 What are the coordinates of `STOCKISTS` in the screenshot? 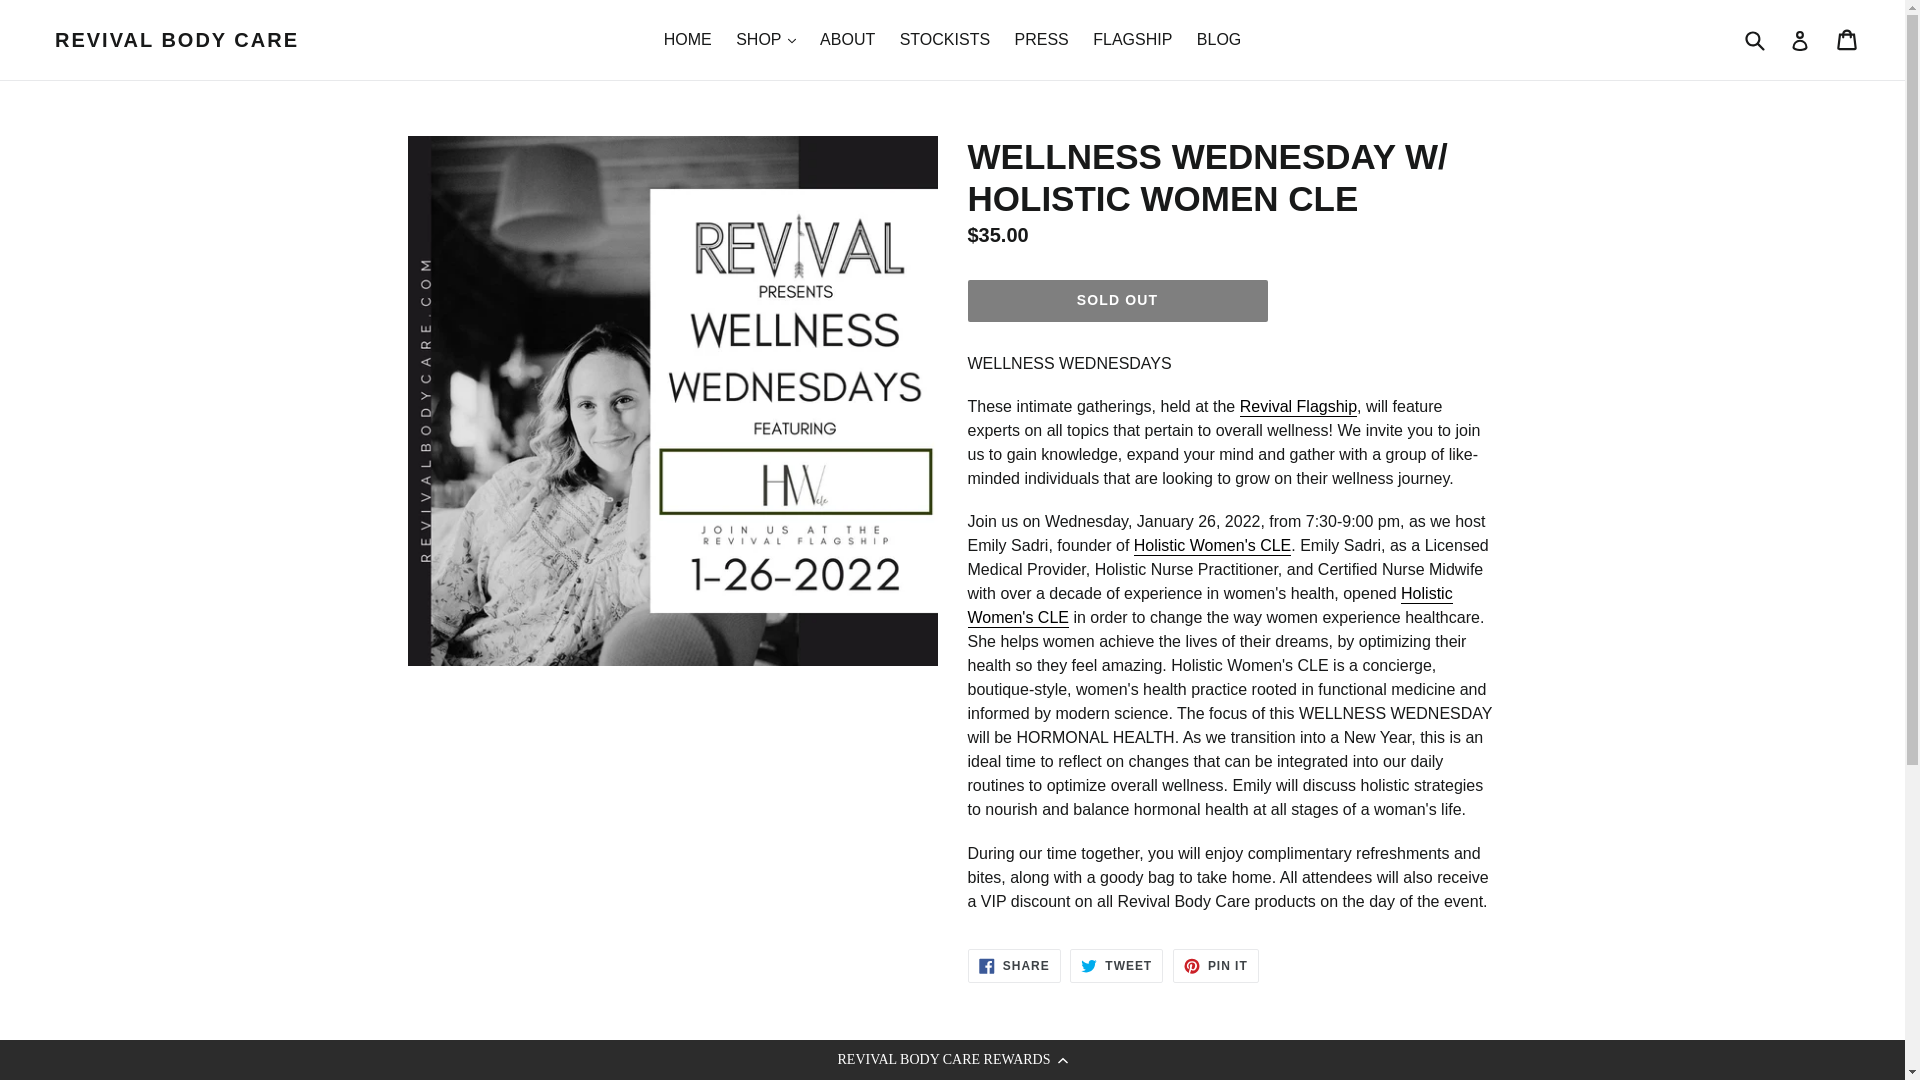 It's located at (945, 40).